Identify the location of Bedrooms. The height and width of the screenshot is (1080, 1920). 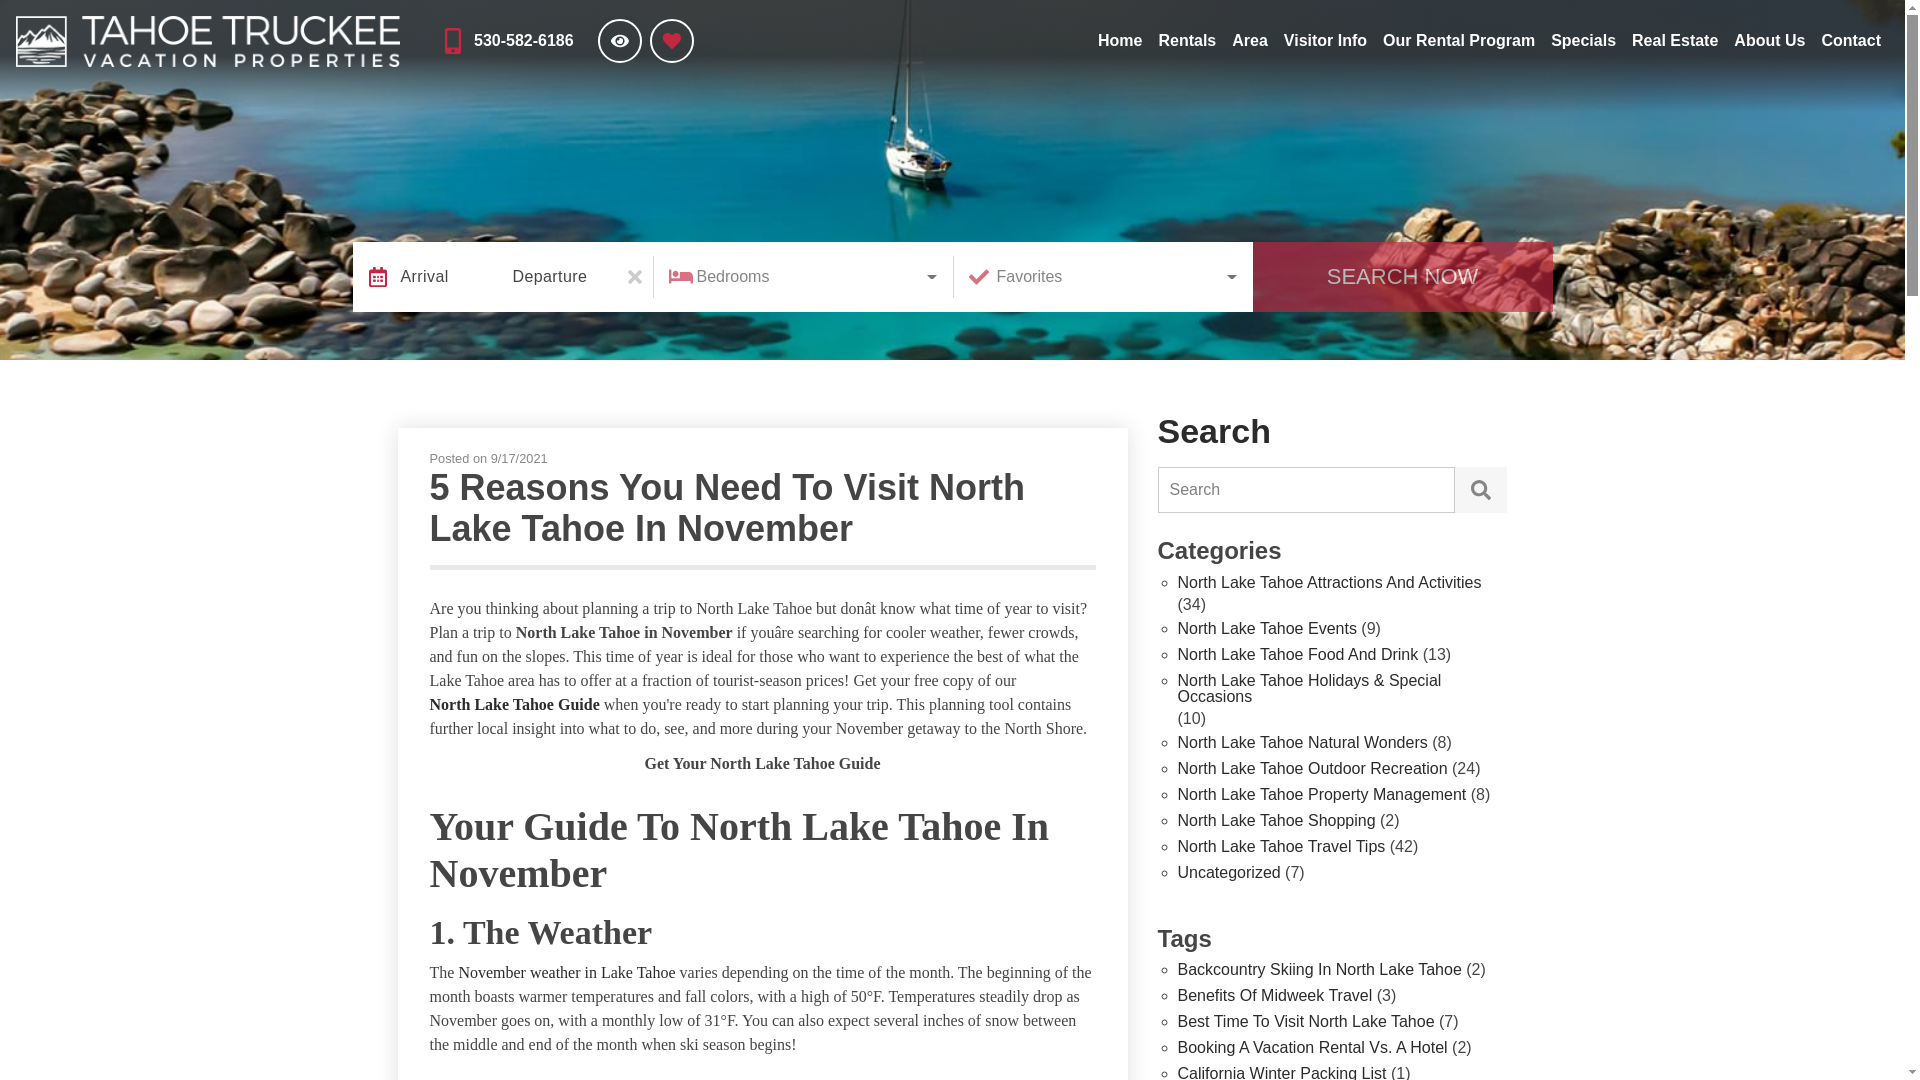
(802, 276).